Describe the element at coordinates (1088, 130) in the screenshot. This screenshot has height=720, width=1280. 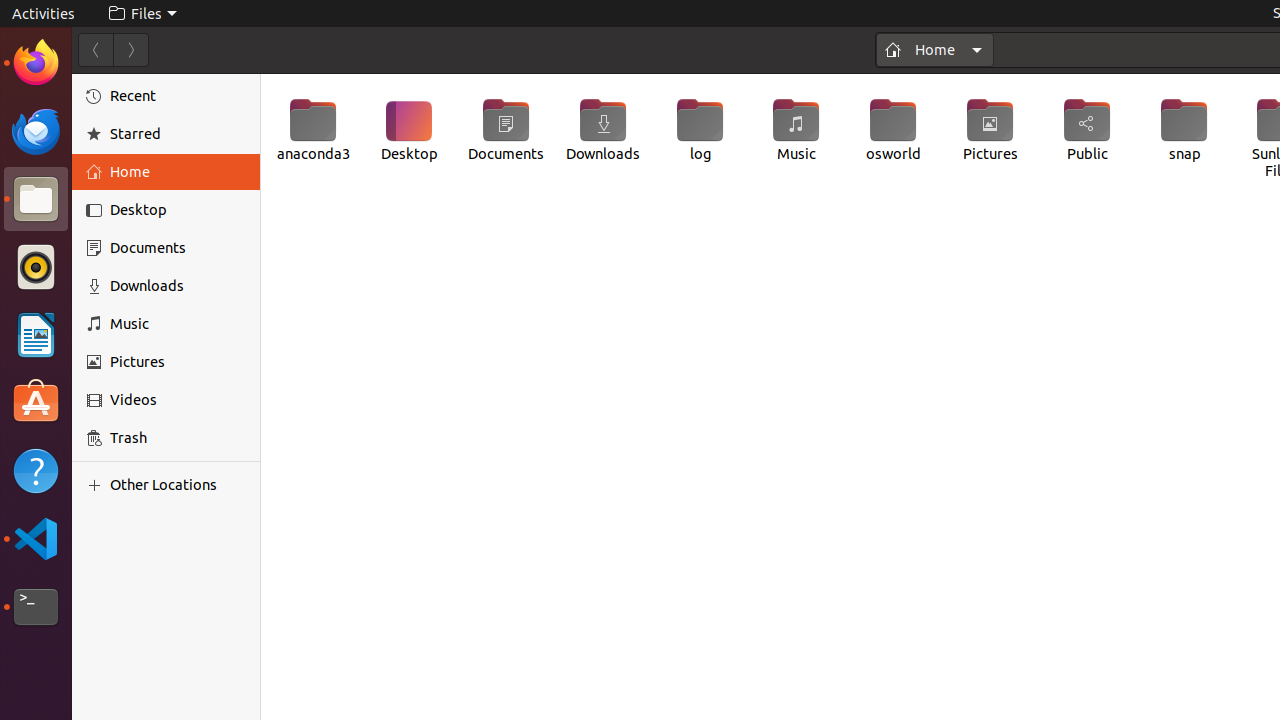
I see `Public` at that location.